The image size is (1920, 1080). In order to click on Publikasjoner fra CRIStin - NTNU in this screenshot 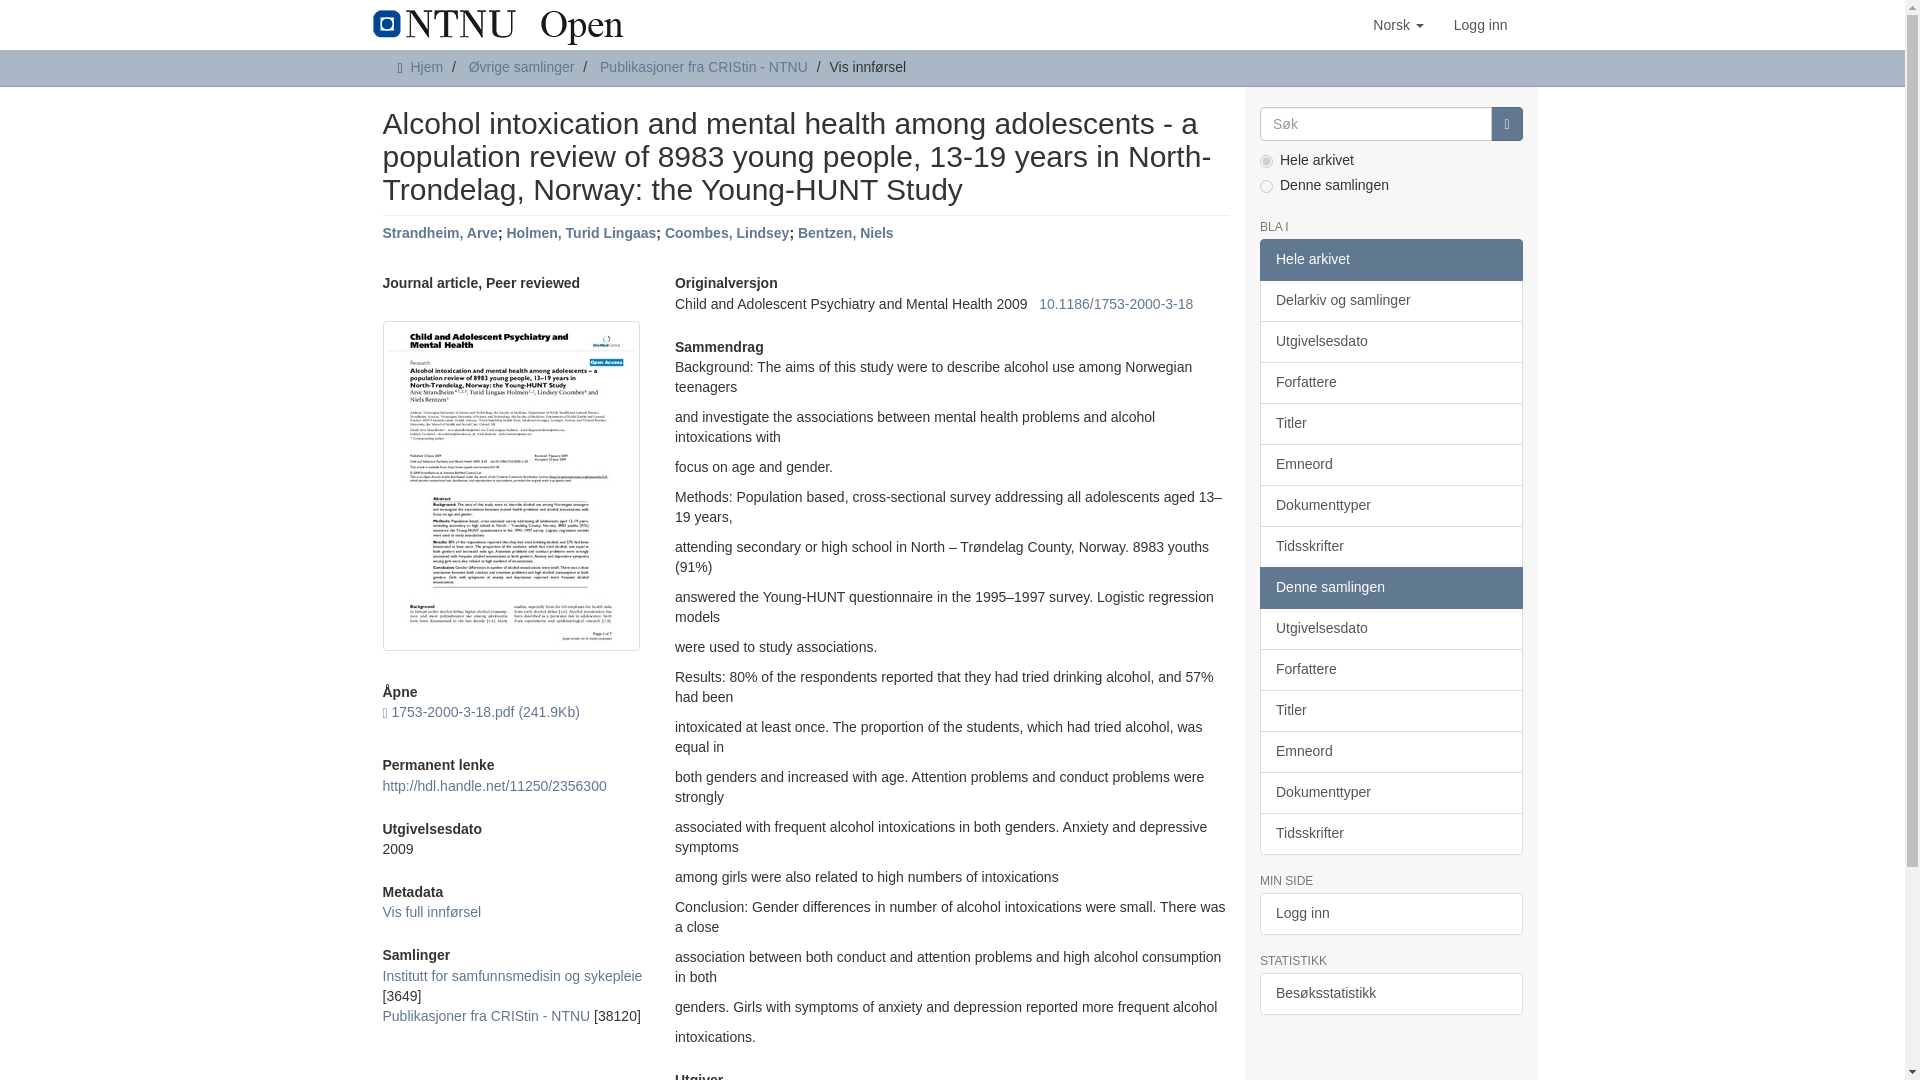, I will do `click(486, 1015)`.